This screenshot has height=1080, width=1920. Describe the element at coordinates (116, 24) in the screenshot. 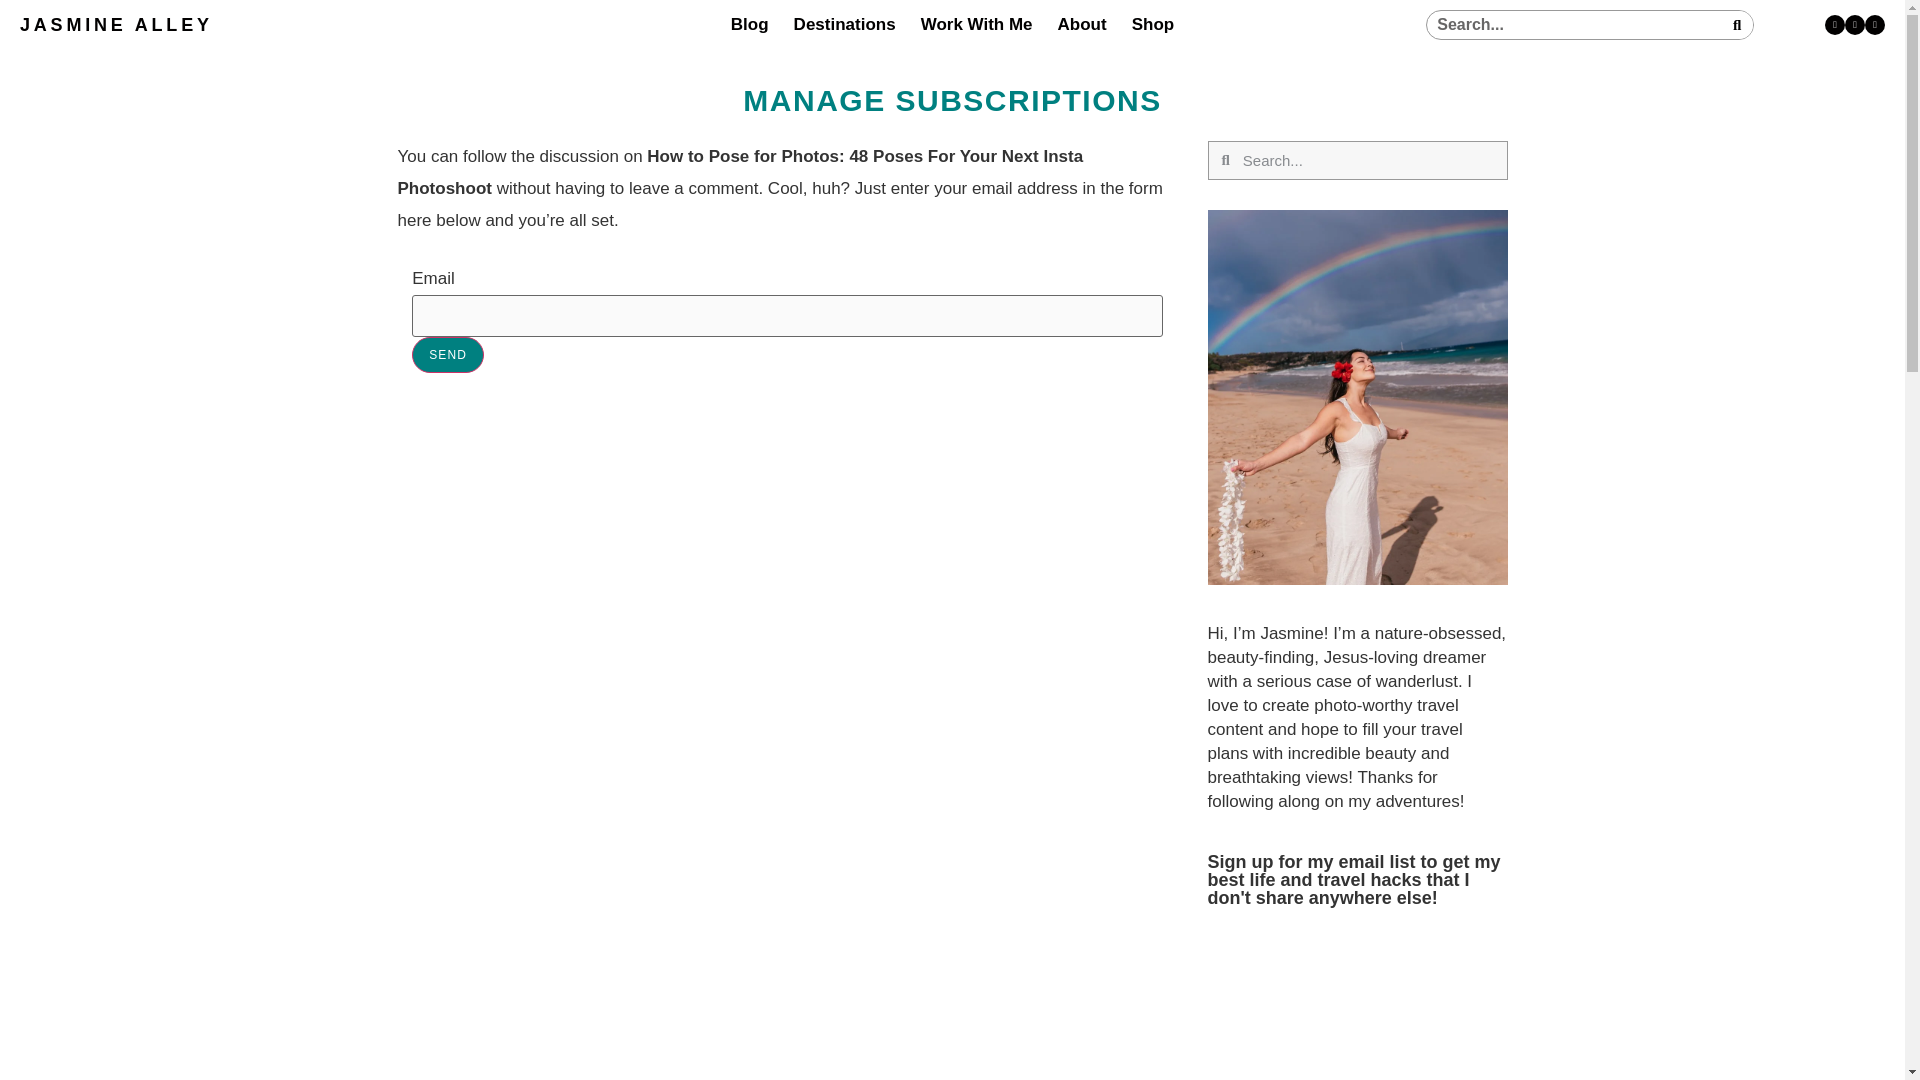

I see `JASMINE ALLEY` at that location.